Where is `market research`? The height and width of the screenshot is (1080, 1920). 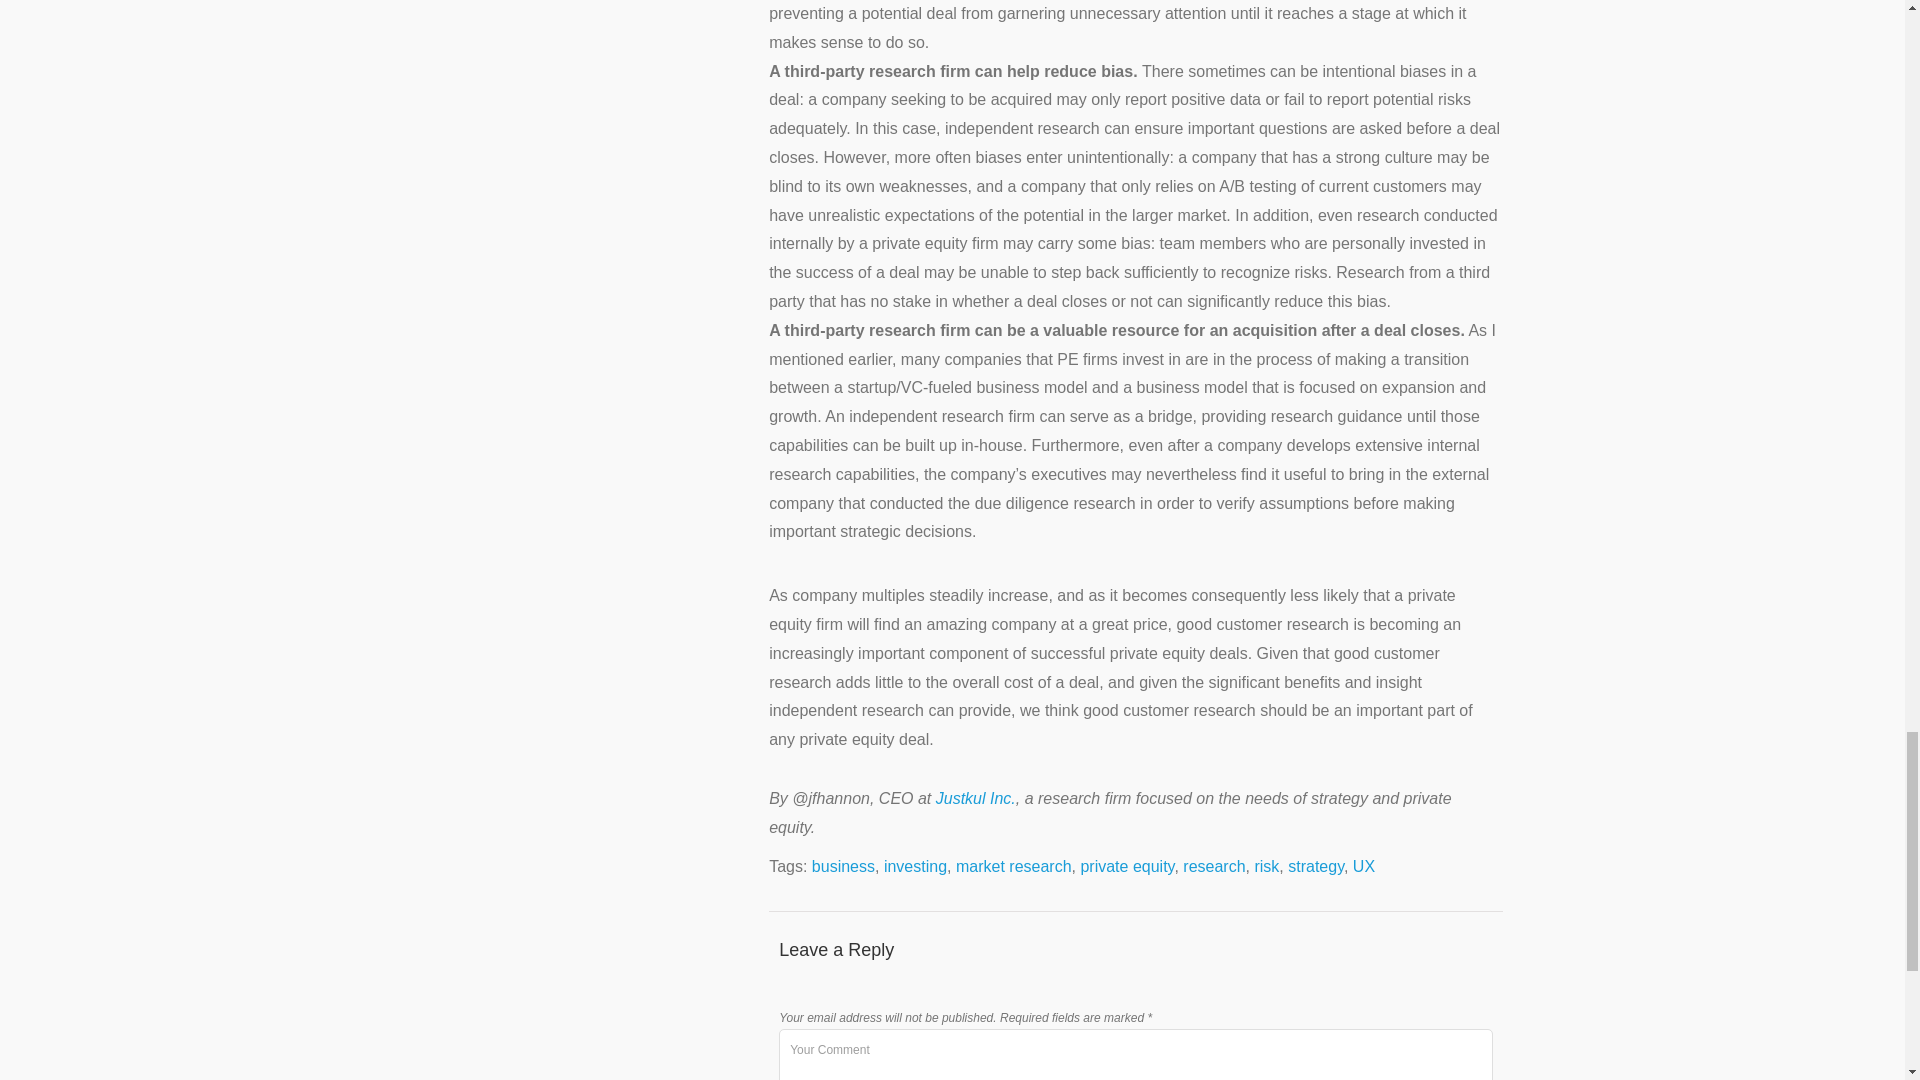
market research is located at coordinates (1014, 866).